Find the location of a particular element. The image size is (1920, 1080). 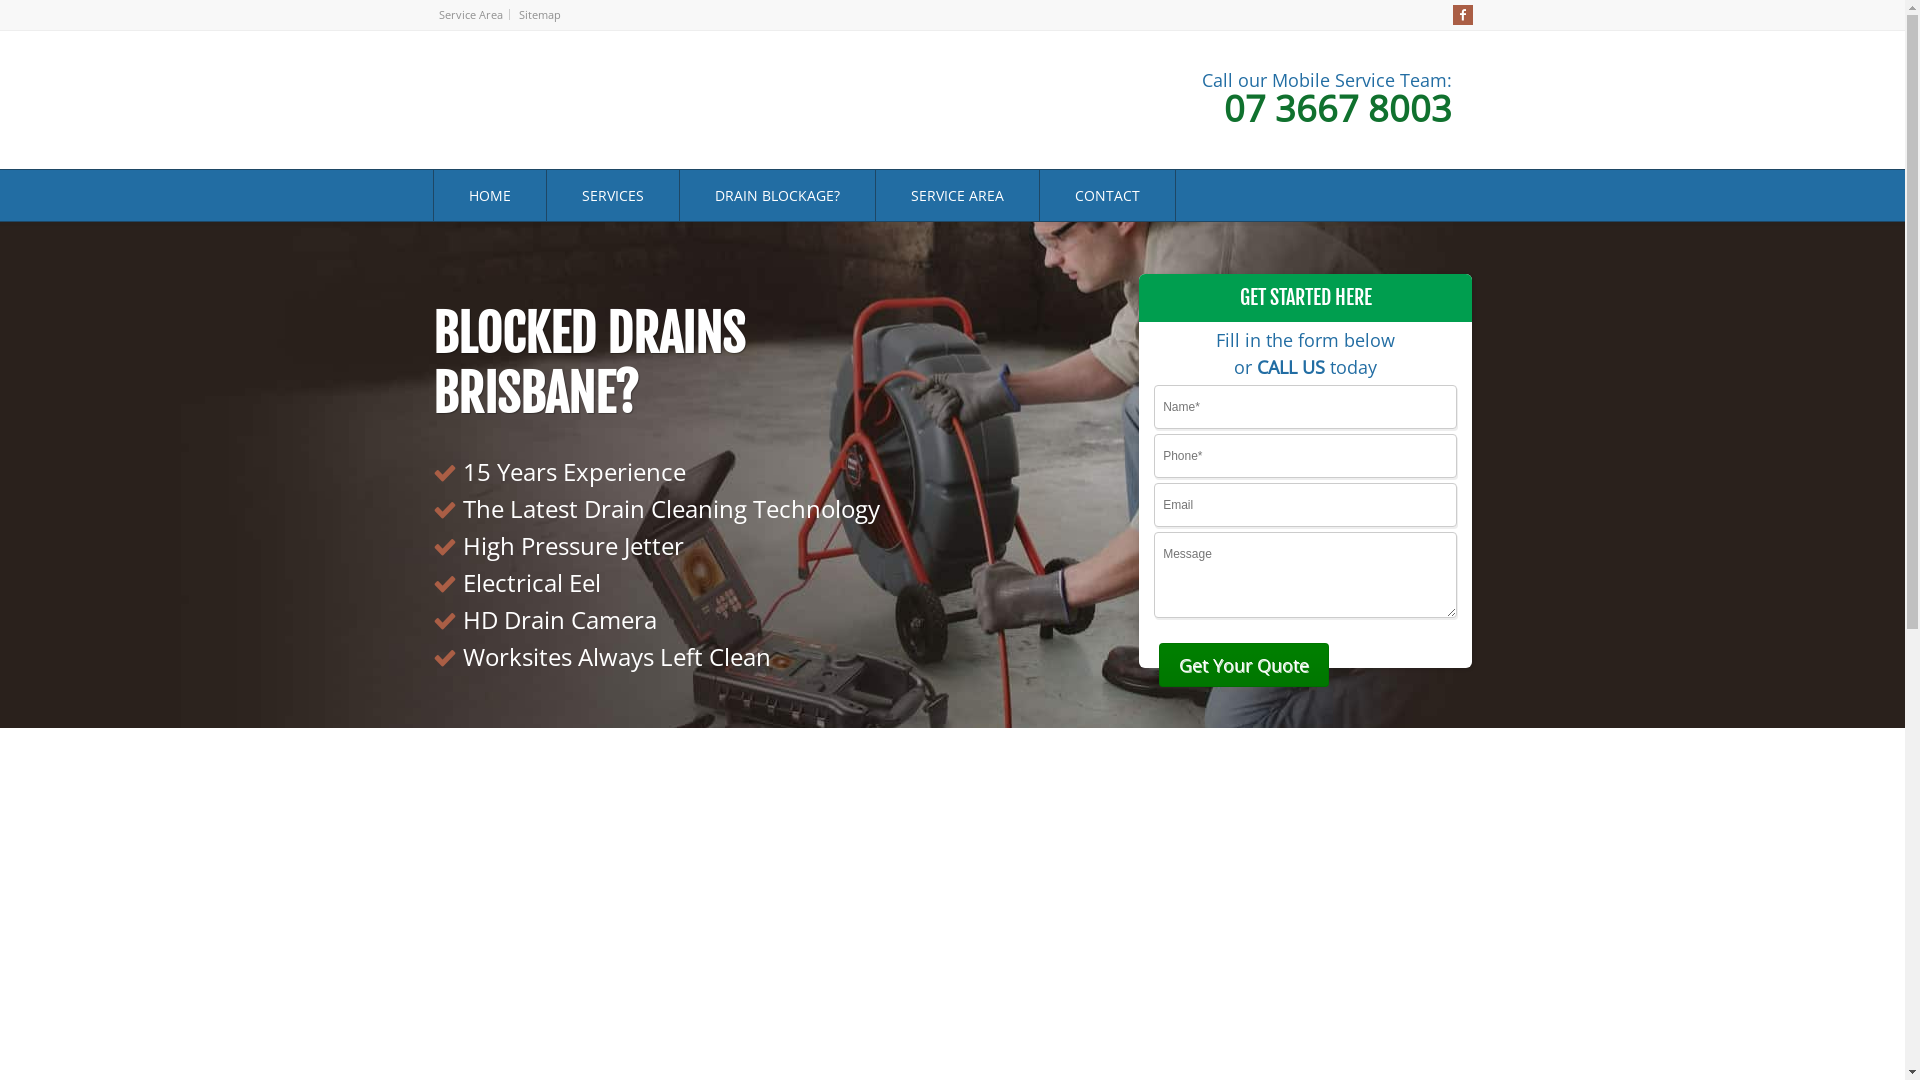

Get Your Quote is located at coordinates (1244, 665).